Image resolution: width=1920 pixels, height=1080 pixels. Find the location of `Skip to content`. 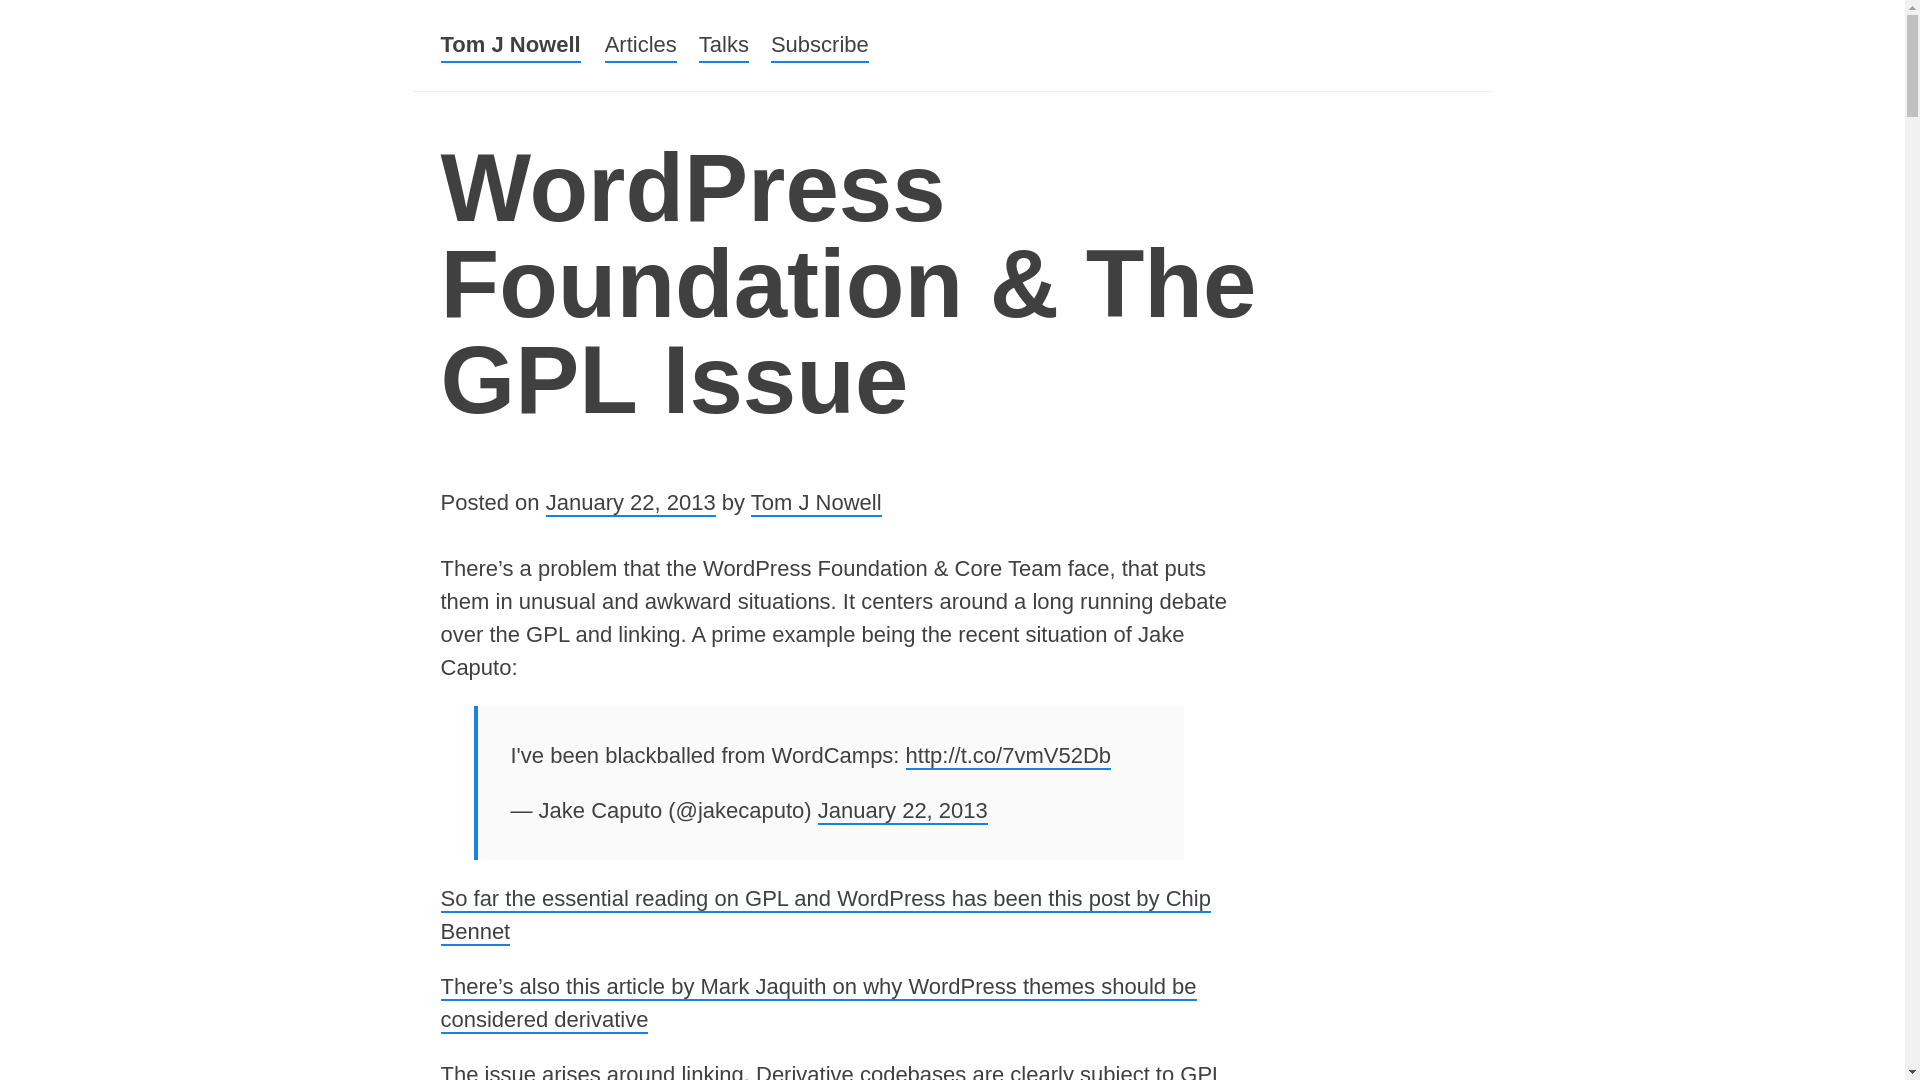

Skip to content is located at coordinates (677, 28).